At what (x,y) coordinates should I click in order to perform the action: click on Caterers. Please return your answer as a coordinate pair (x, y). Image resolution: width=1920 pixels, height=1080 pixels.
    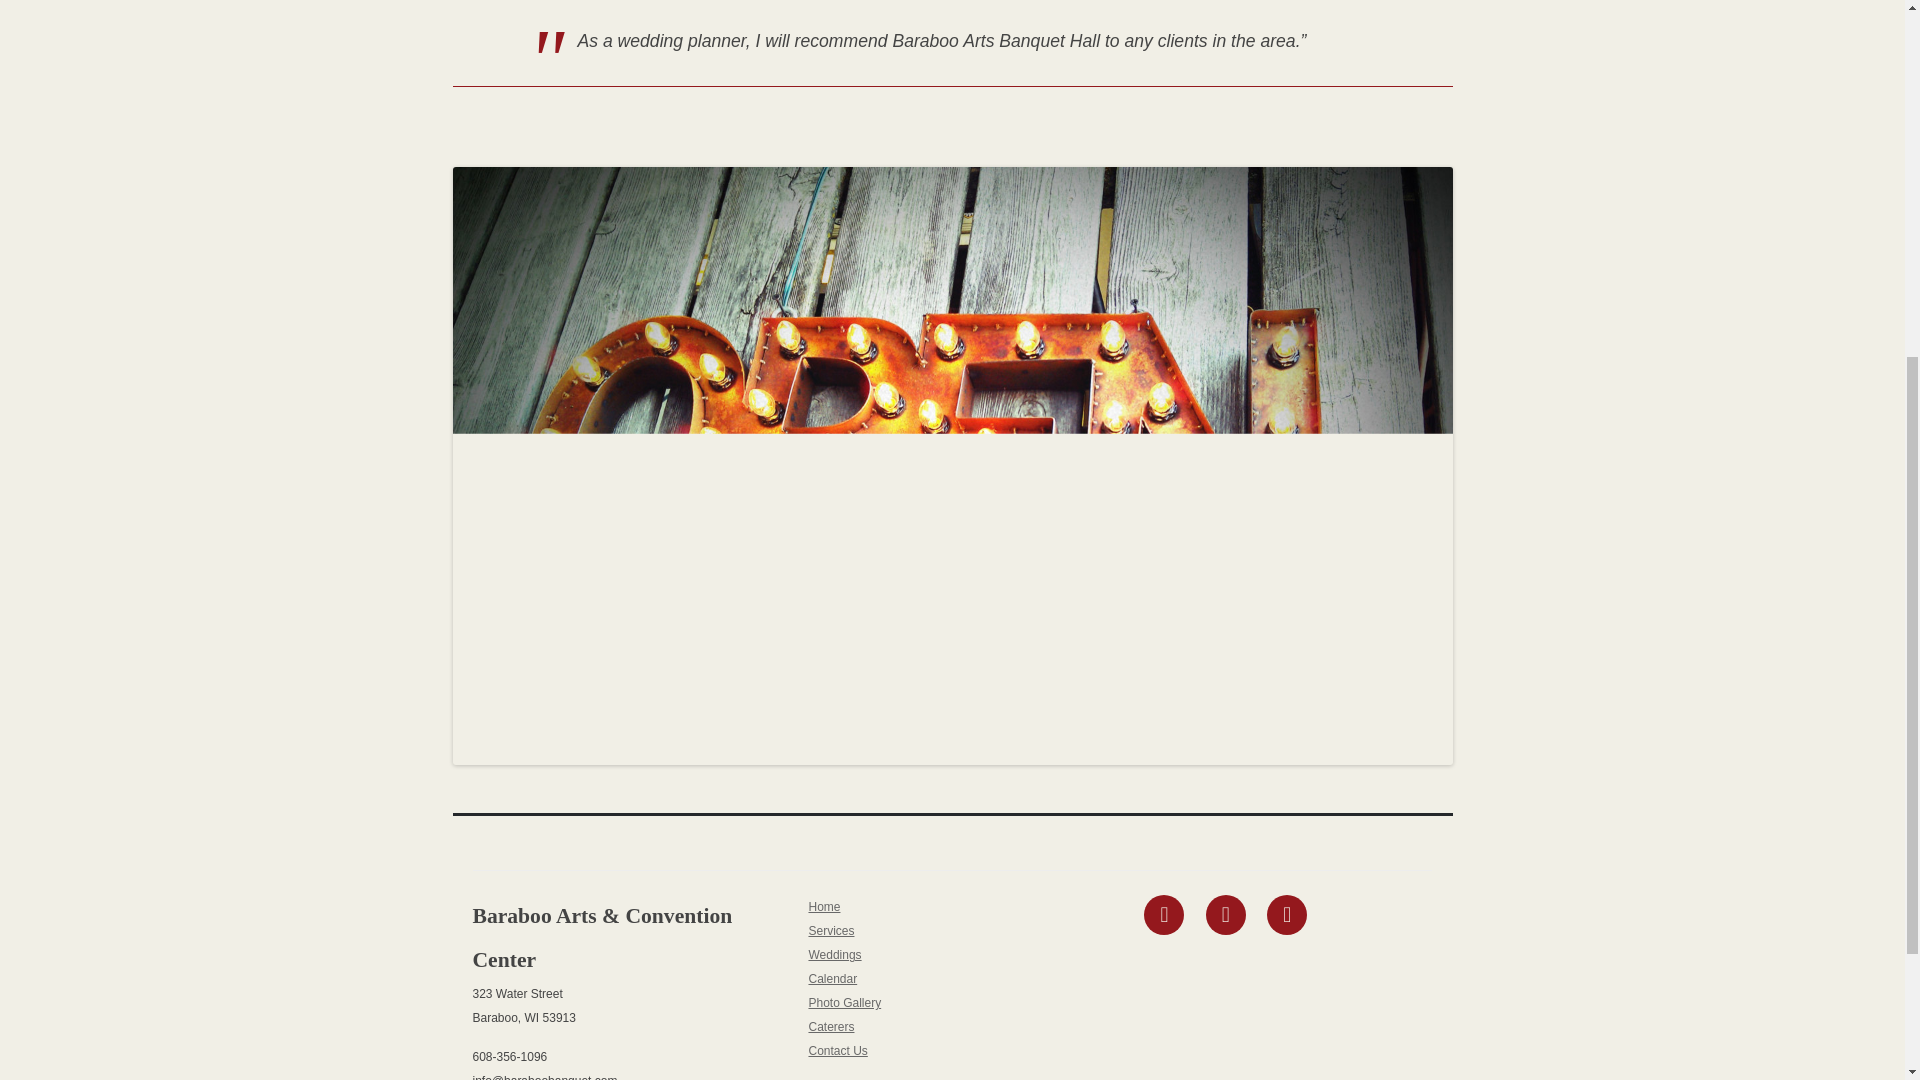
    Looking at the image, I should click on (831, 1026).